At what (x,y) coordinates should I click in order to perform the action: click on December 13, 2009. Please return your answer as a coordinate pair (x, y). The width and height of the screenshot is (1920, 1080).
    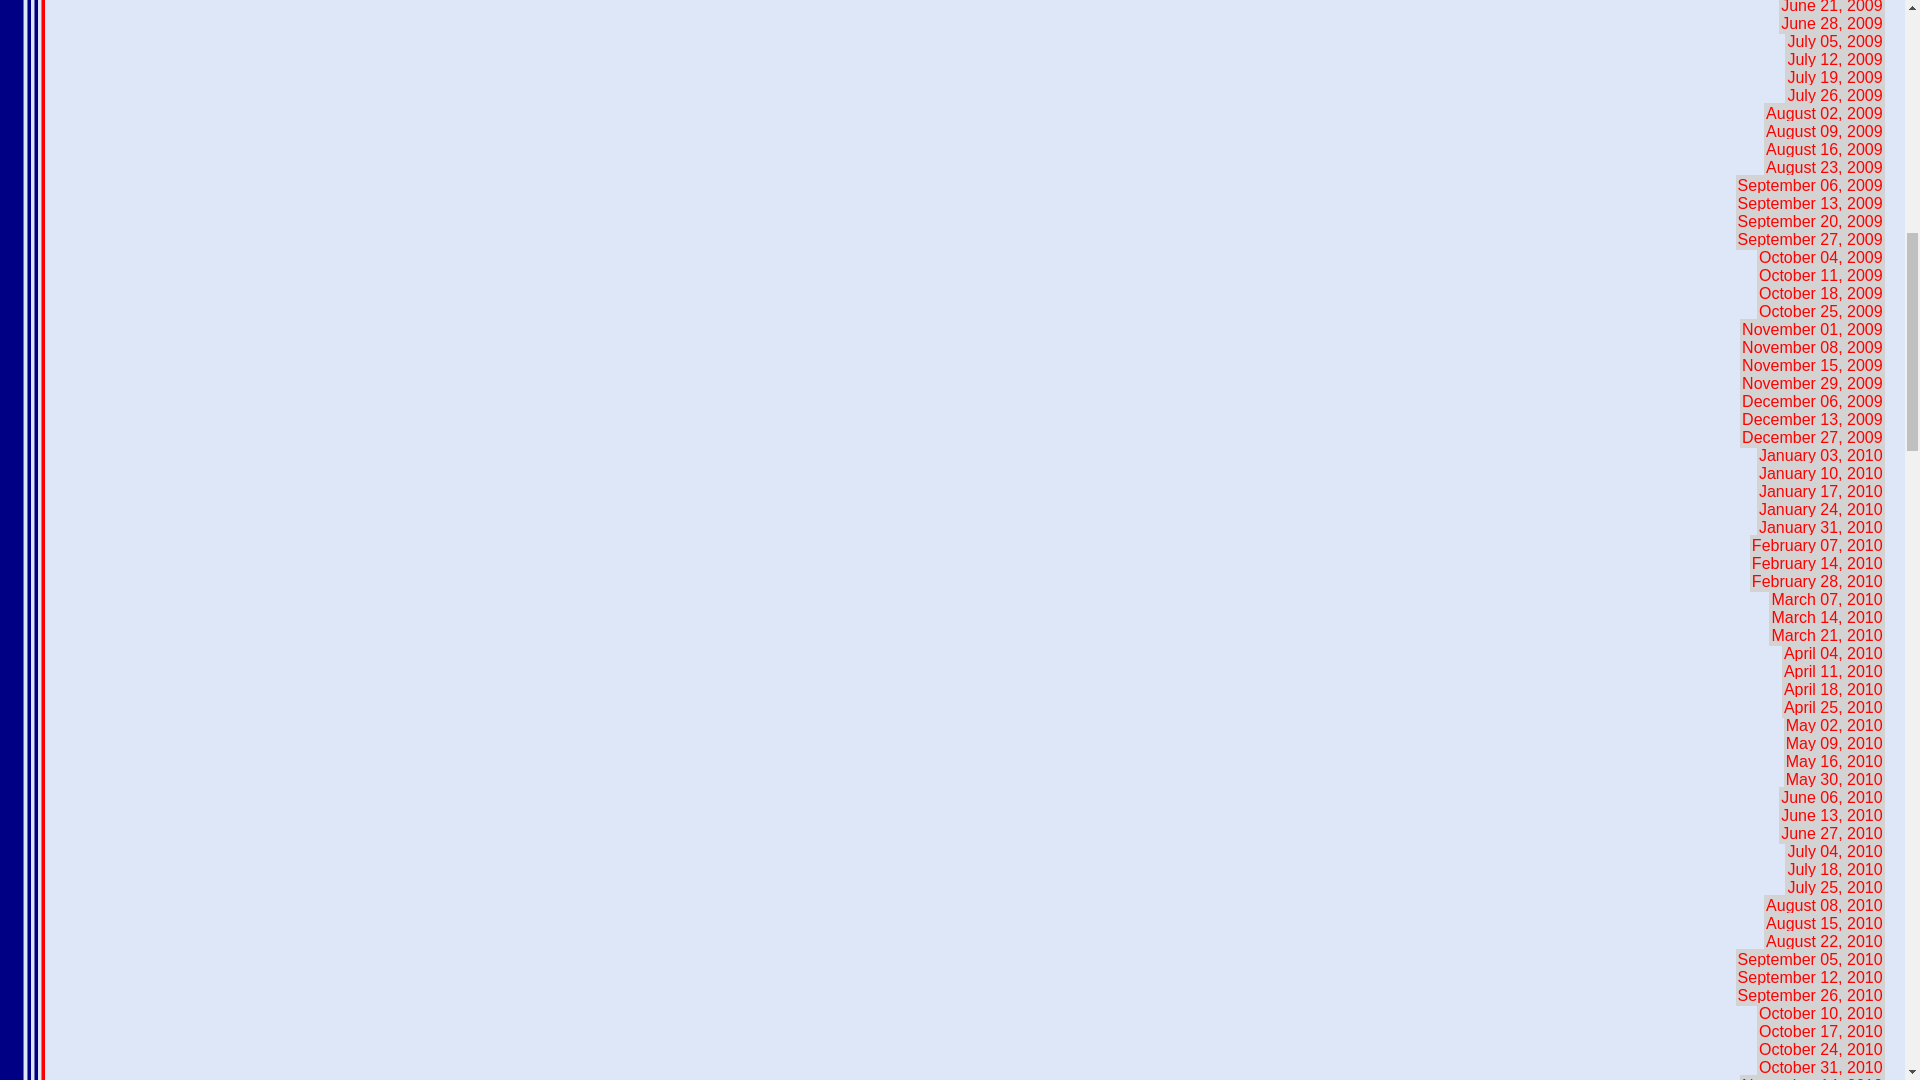
    Looking at the image, I should click on (1812, 419).